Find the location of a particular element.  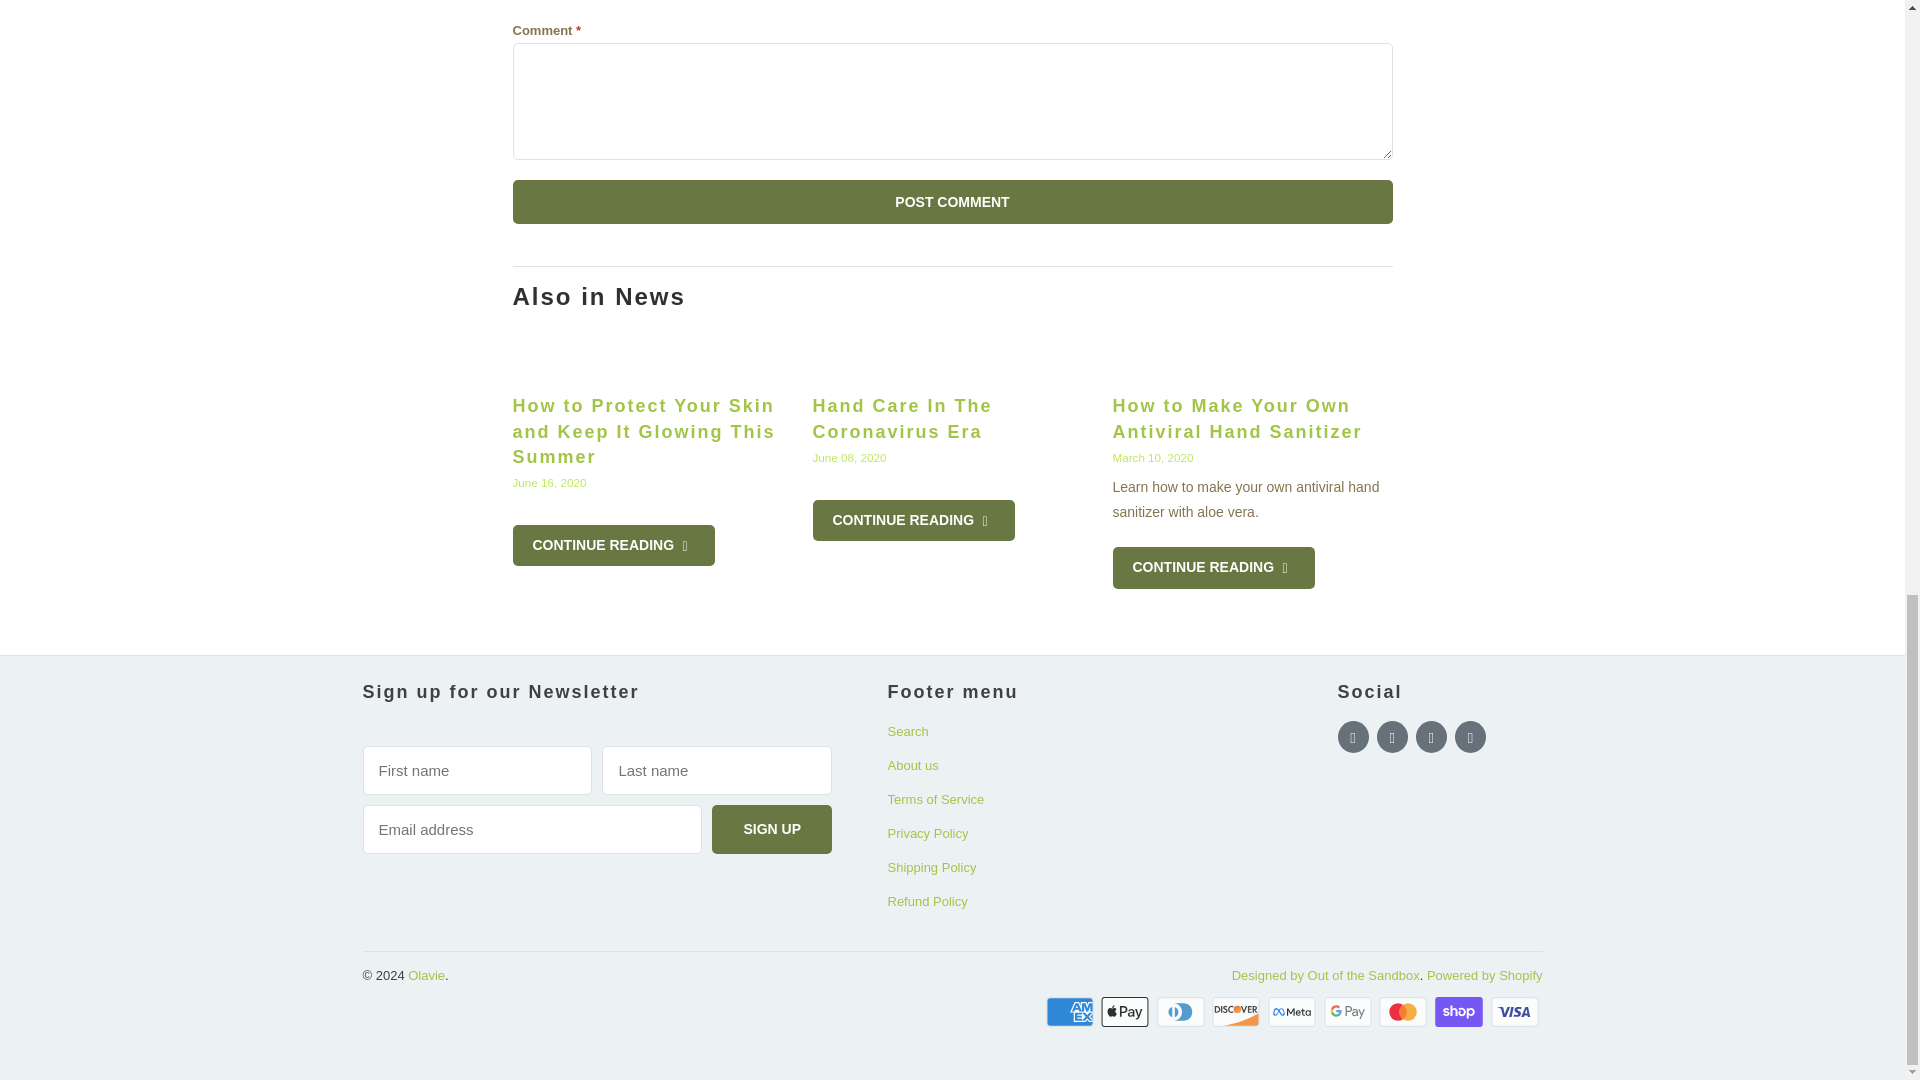

How to Protect Your Skin and Keep It Glowing This Summer is located at coordinates (613, 544).